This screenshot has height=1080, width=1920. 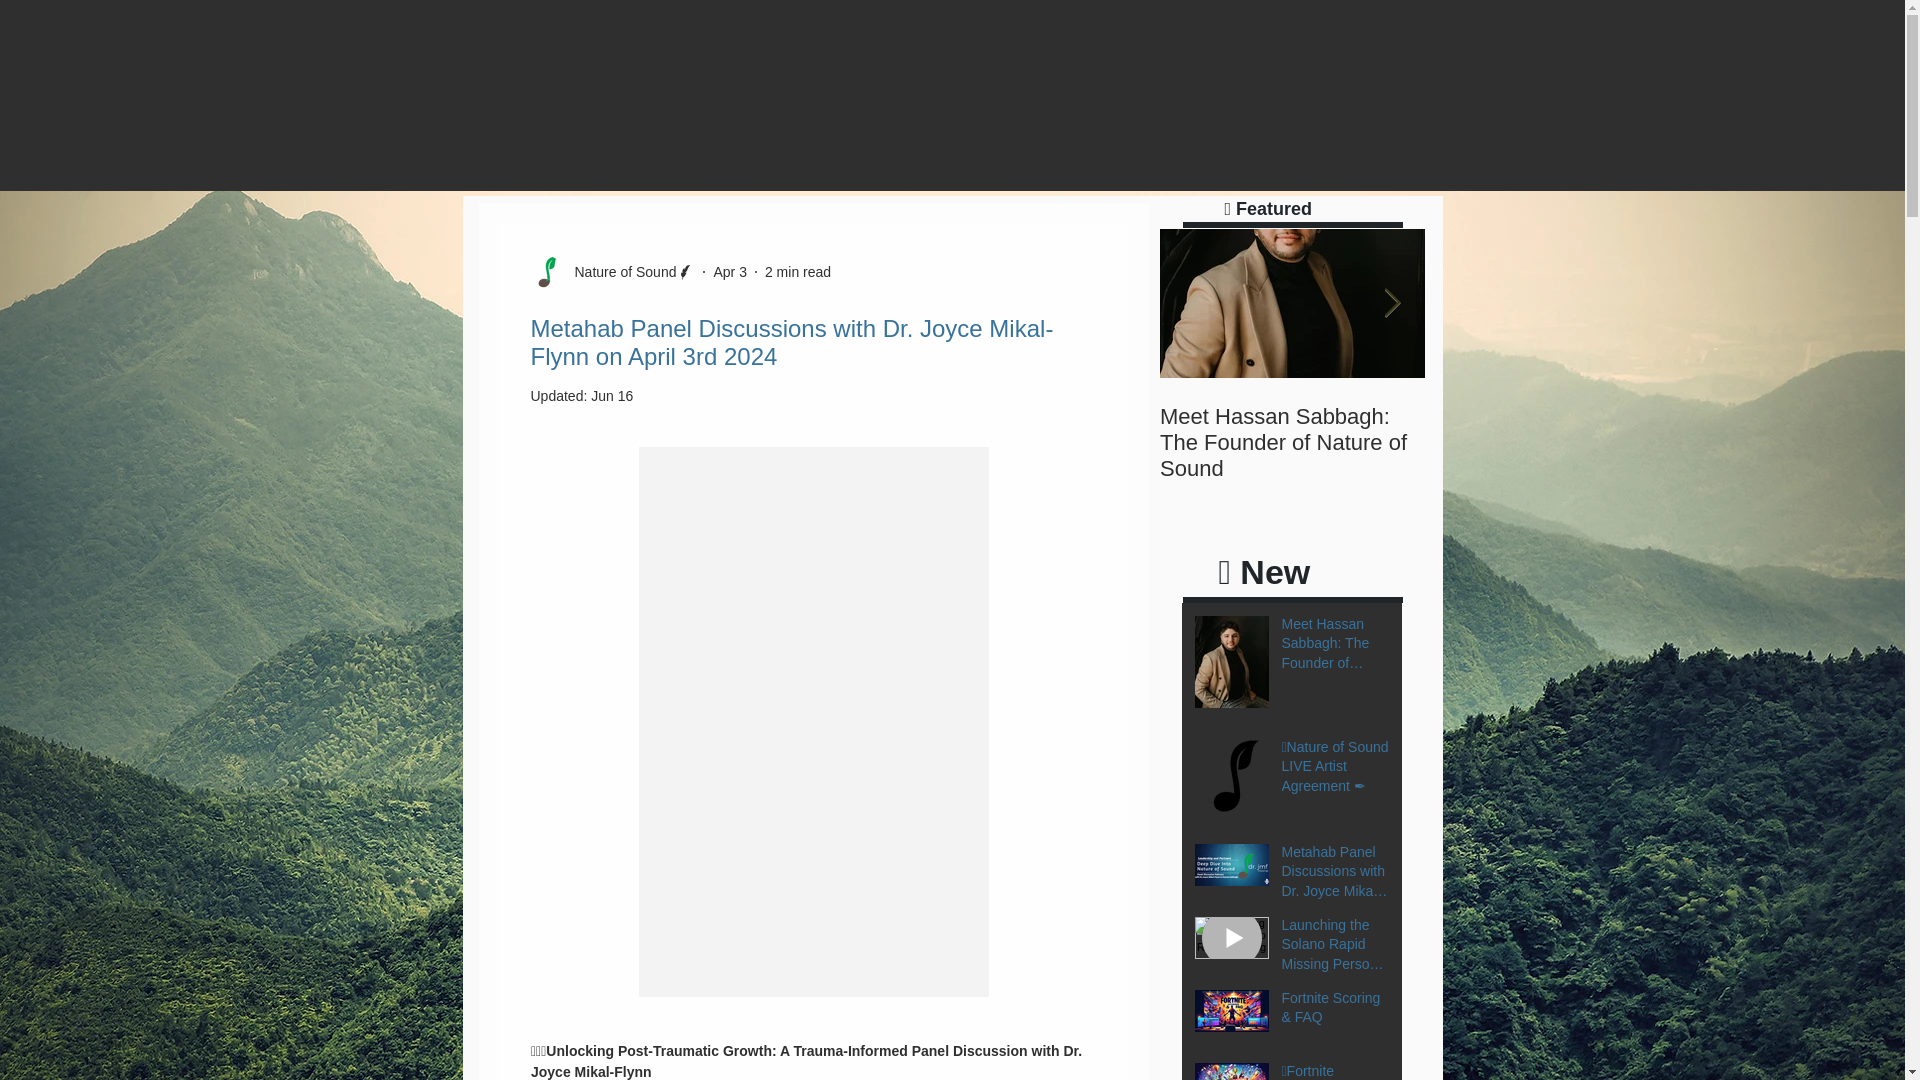 What do you see at coordinates (1292, 442) in the screenshot?
I see `Meet Hassan Sabbagh: The Founder of Nature of Sound` at bounding box center [1292, 442].